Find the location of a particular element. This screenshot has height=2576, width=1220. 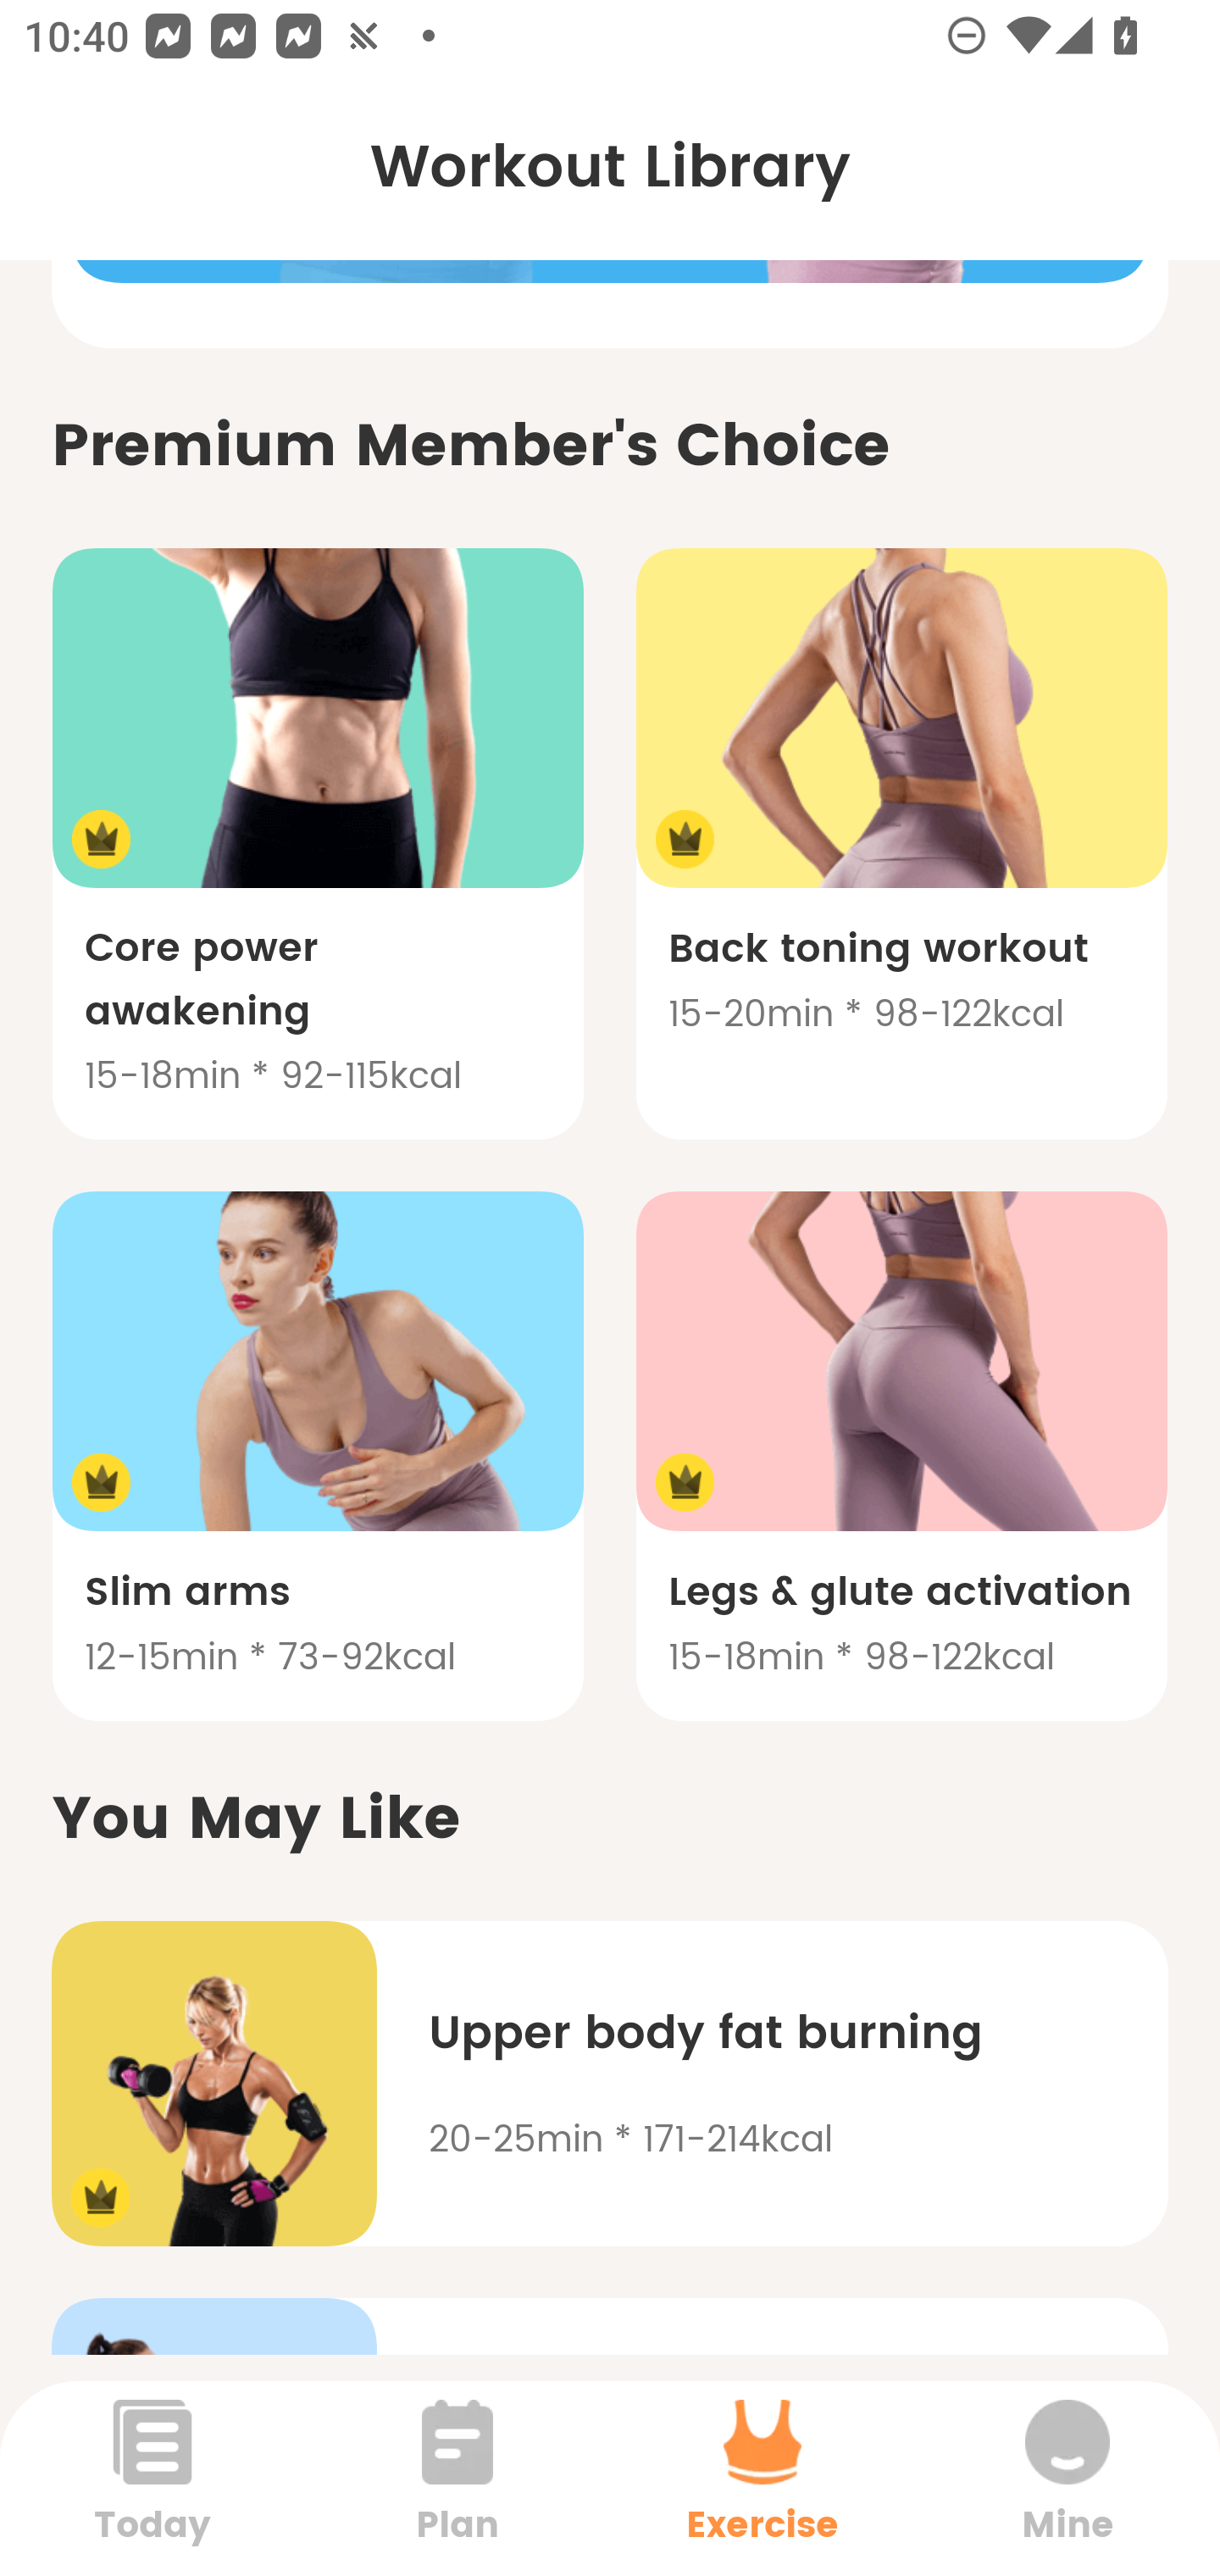

Back toning workout 15-20min * 98-122kcal is located at coordinates (901, 843).